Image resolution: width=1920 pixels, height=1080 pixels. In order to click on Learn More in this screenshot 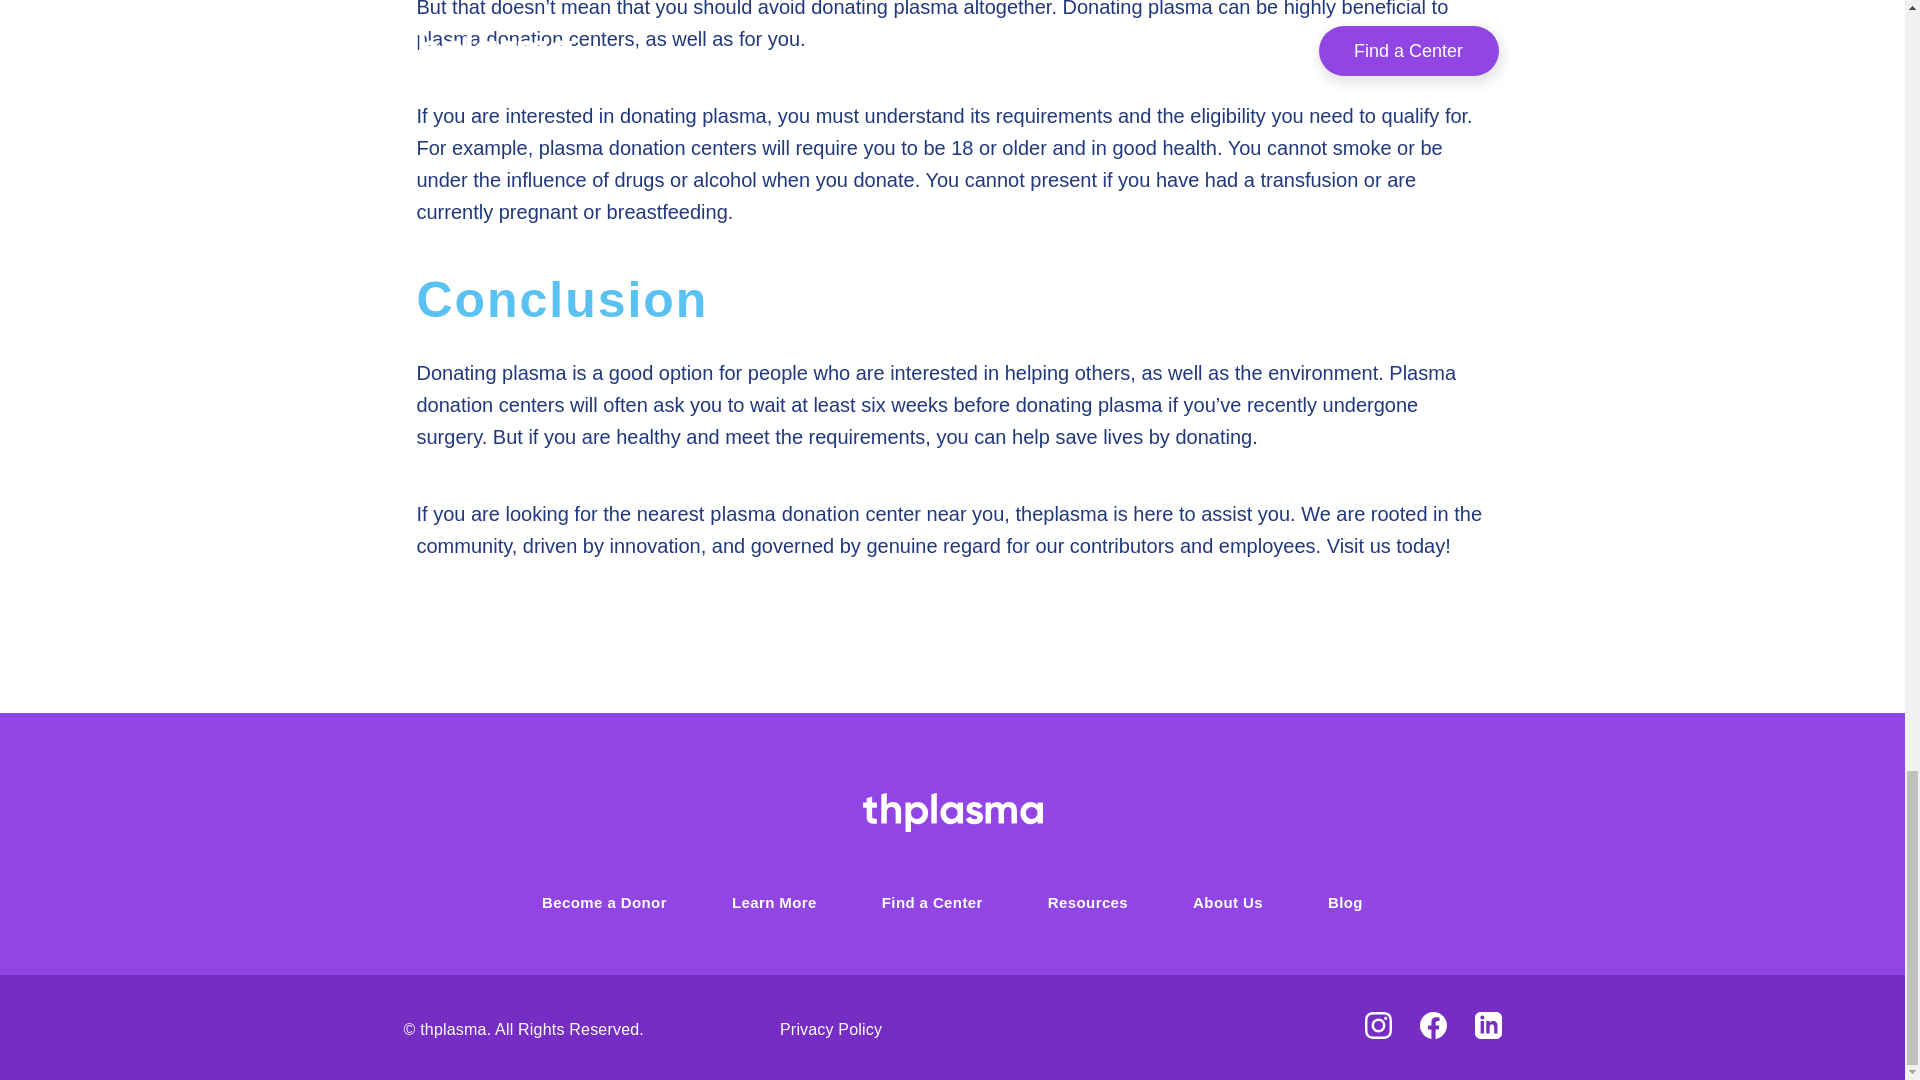, I will do `click(774, 902)`.